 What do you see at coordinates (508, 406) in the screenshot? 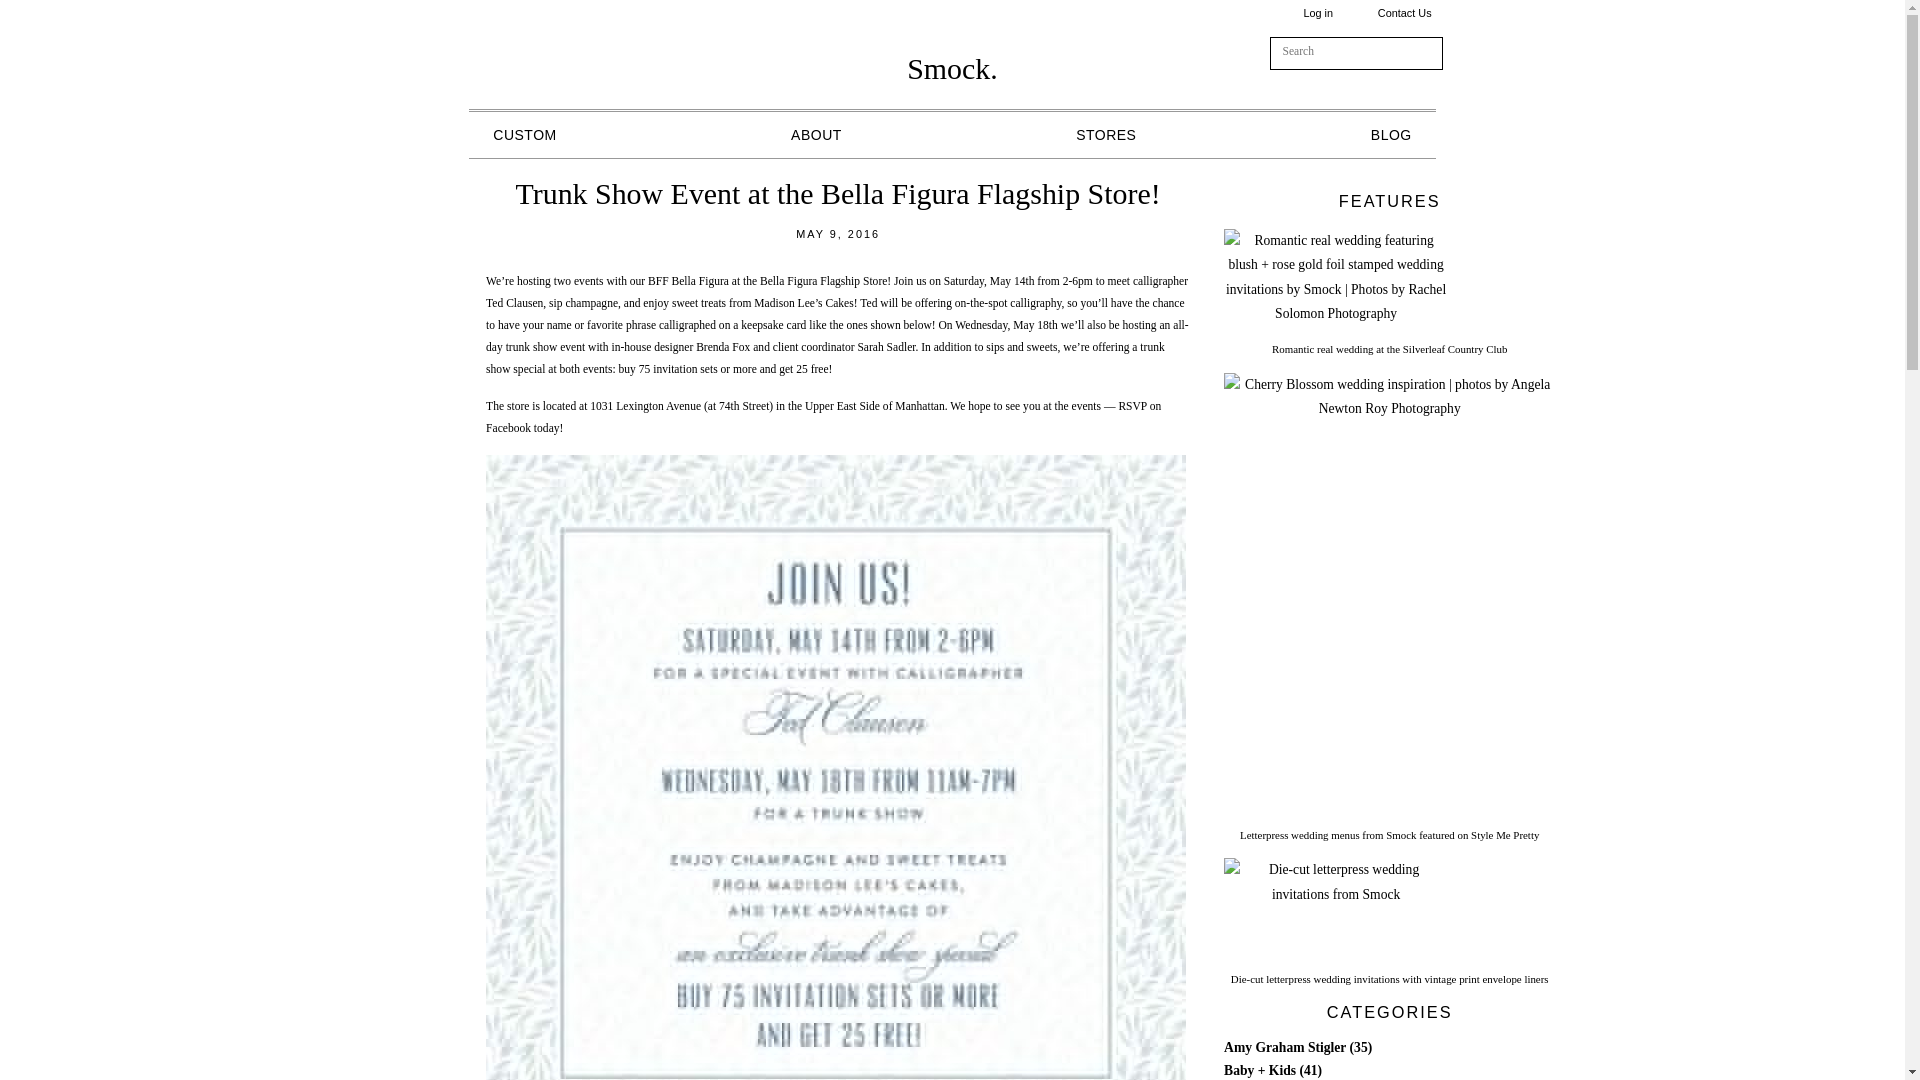
I see `The store` at bounding box center [508, 406].